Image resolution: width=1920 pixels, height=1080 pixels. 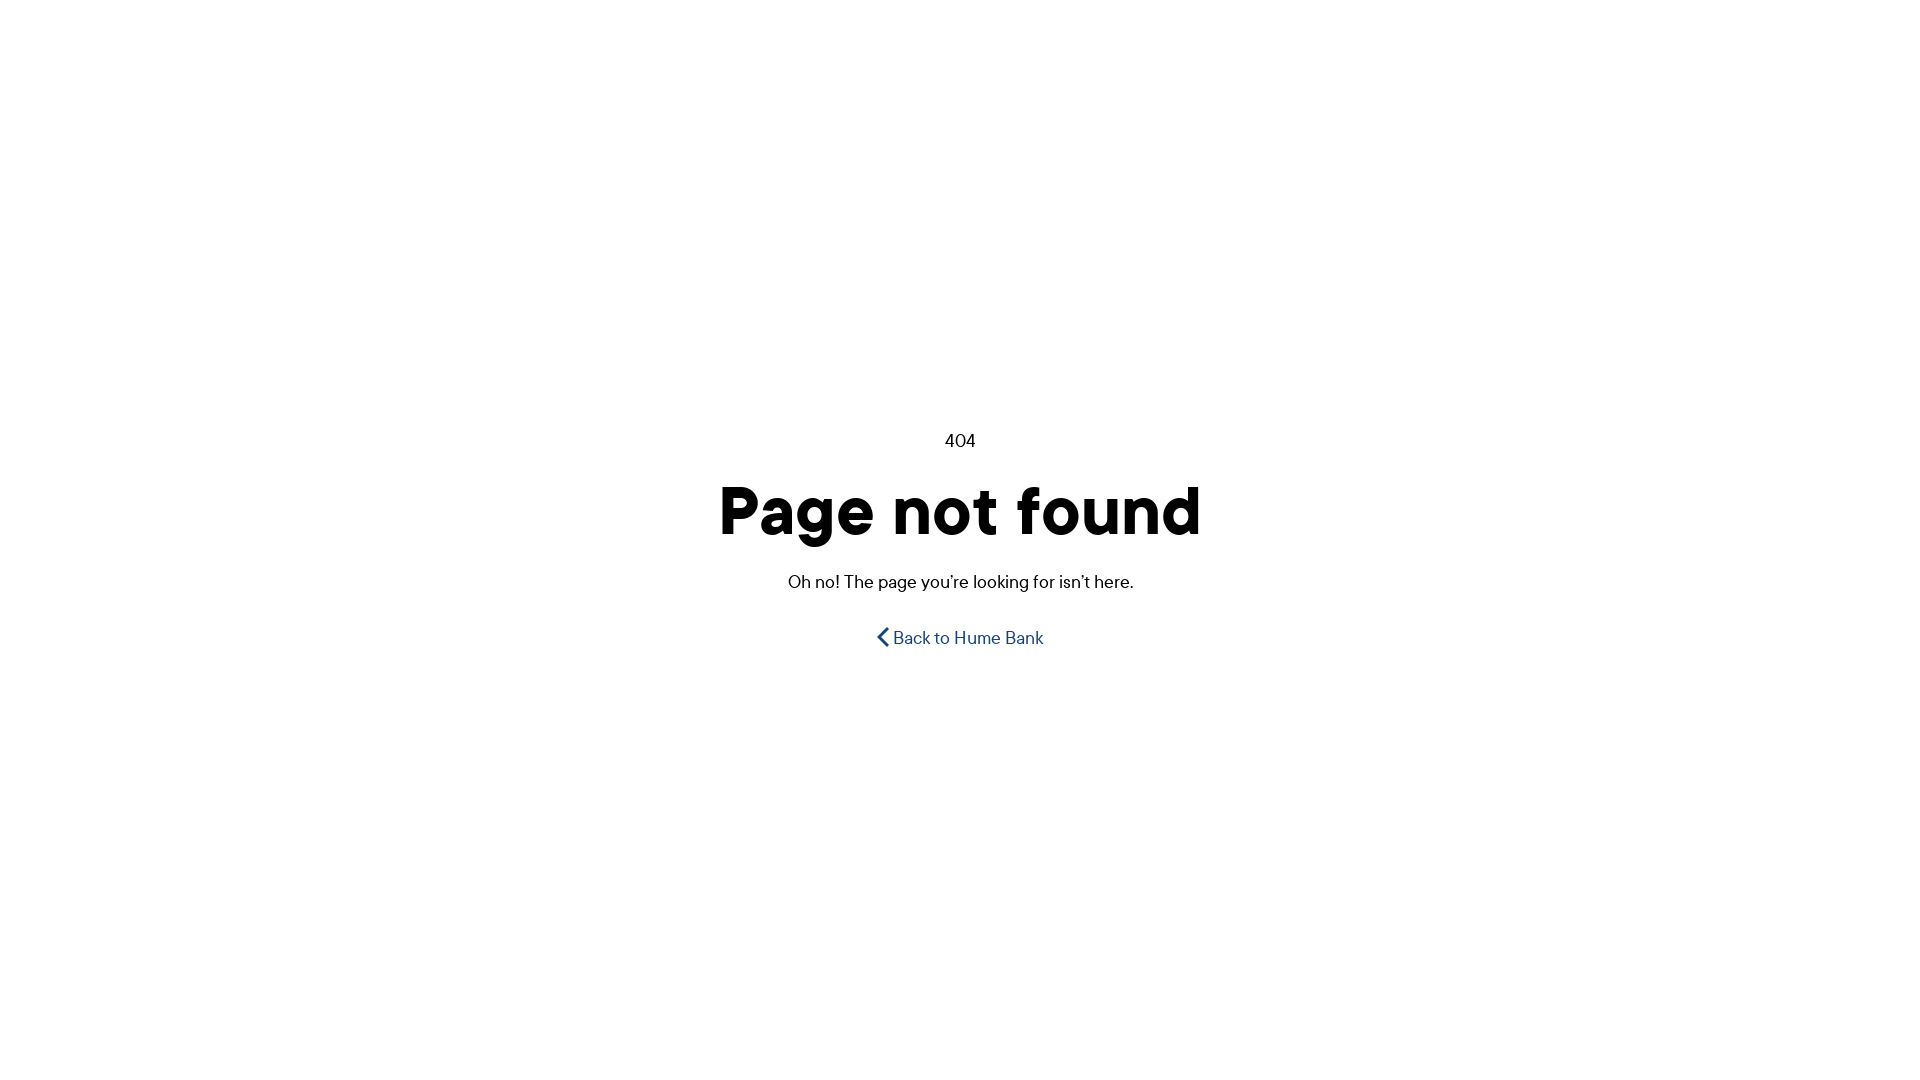 What do you see at coordinates (960, 638) in the screenshot?
I see `Back to Hume Bank` at bounding box center [960, 638].